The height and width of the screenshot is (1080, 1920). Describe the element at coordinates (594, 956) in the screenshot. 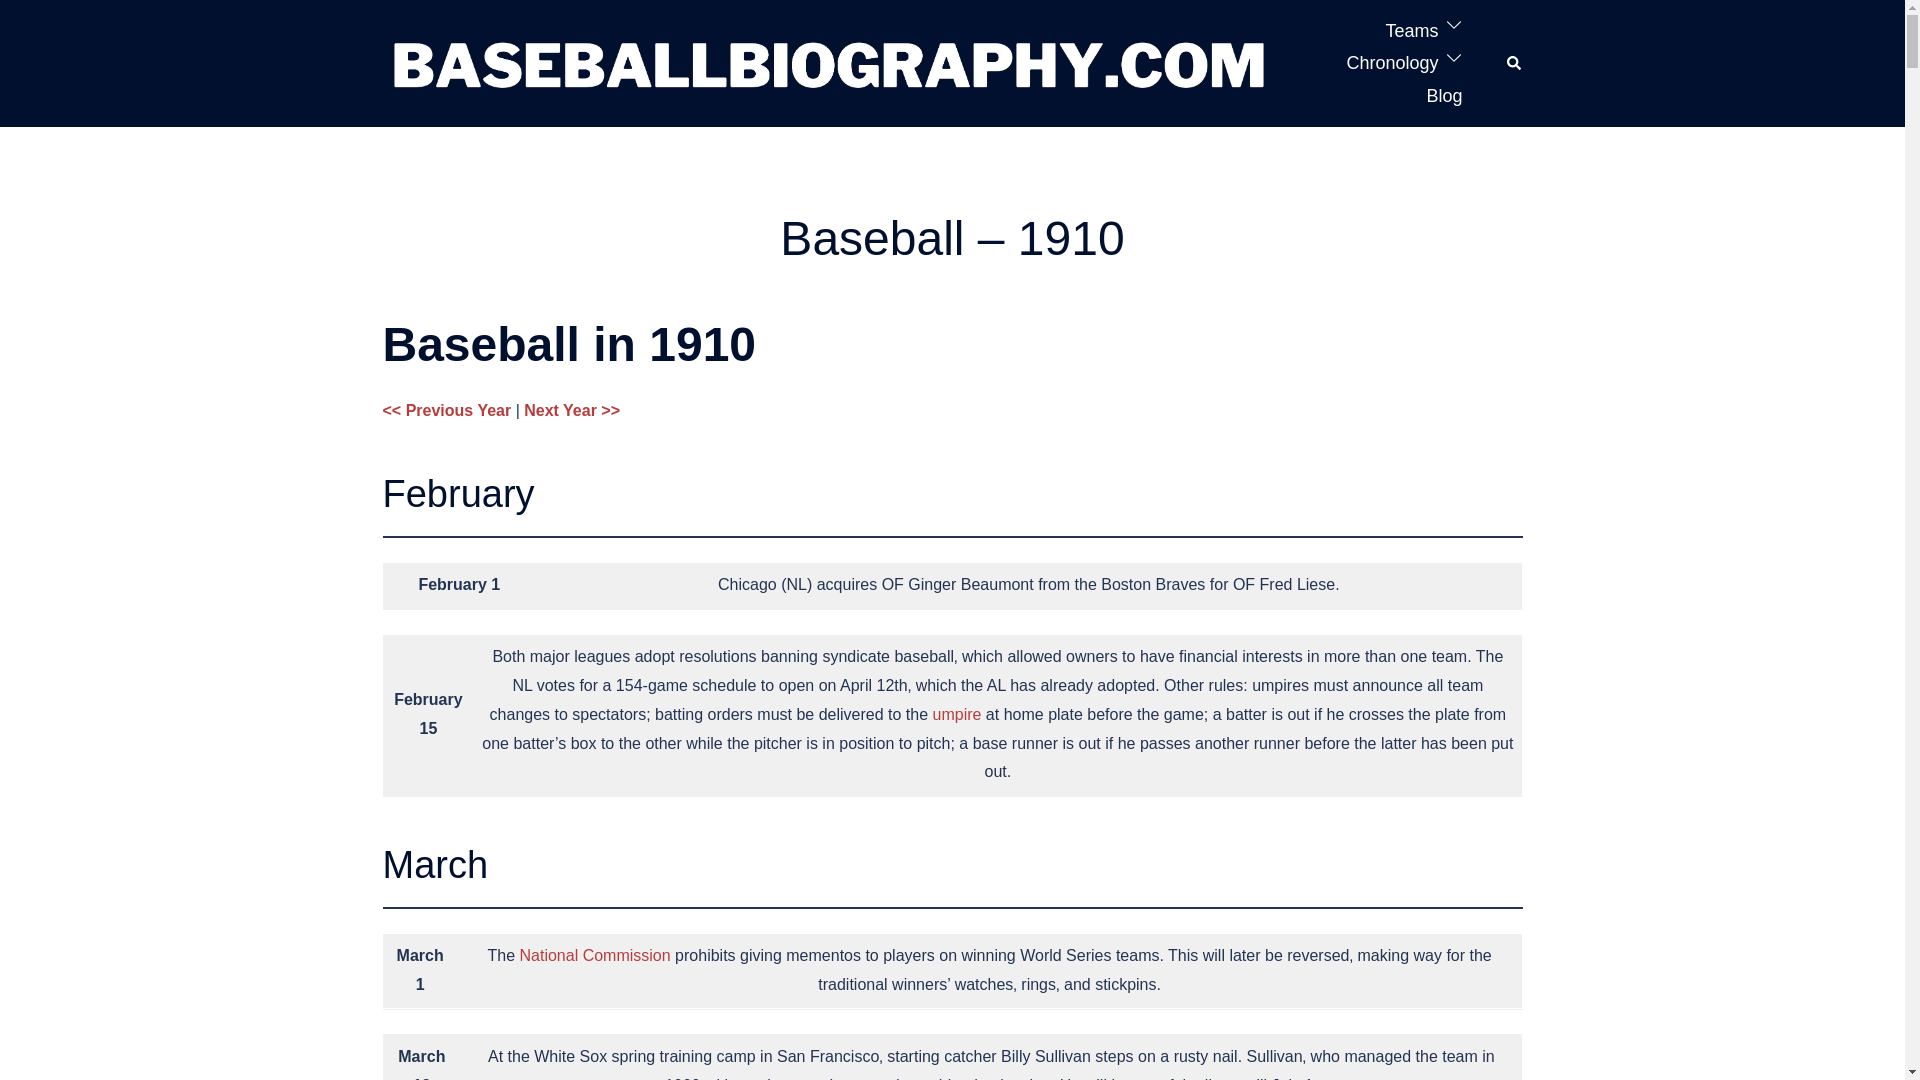

I see `National Commission` at that location.